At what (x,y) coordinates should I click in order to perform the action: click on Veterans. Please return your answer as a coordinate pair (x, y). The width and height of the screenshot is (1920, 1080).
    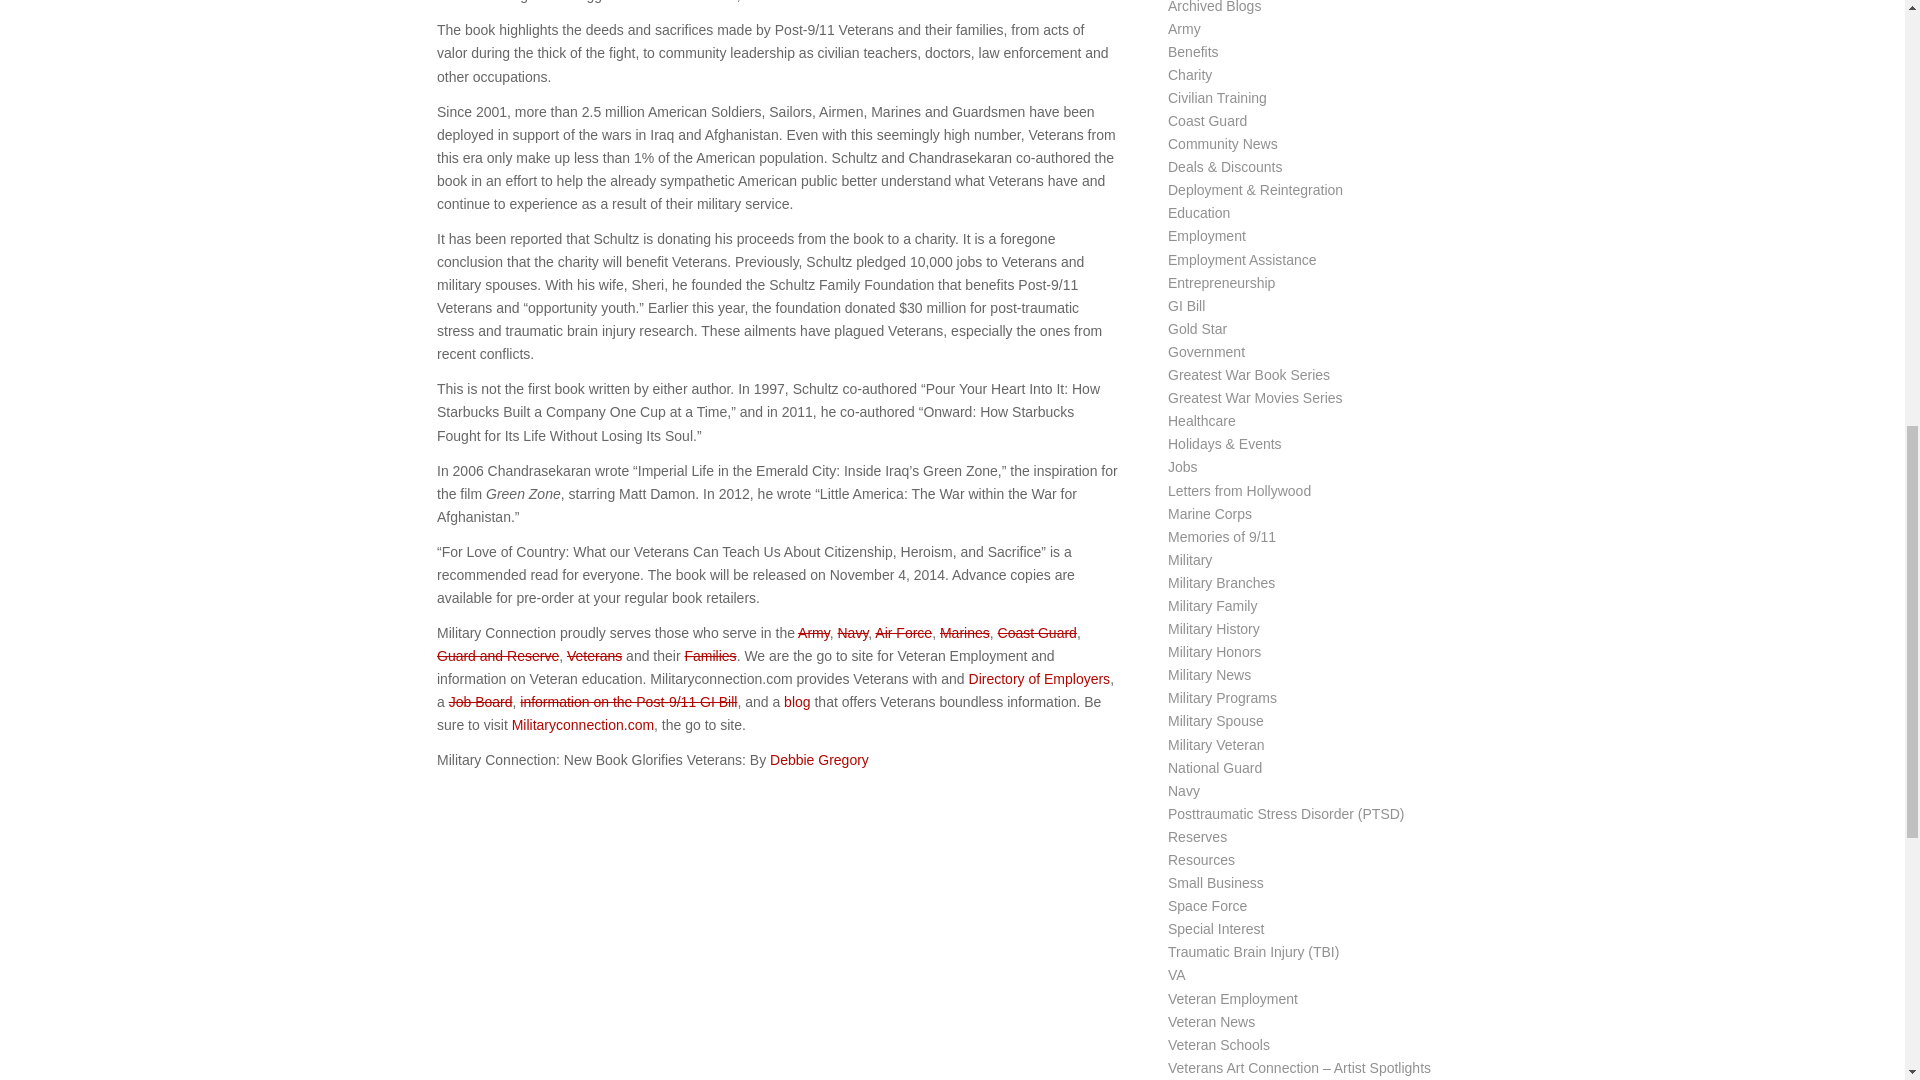
    Looking at the image, I should click on (594, 656).